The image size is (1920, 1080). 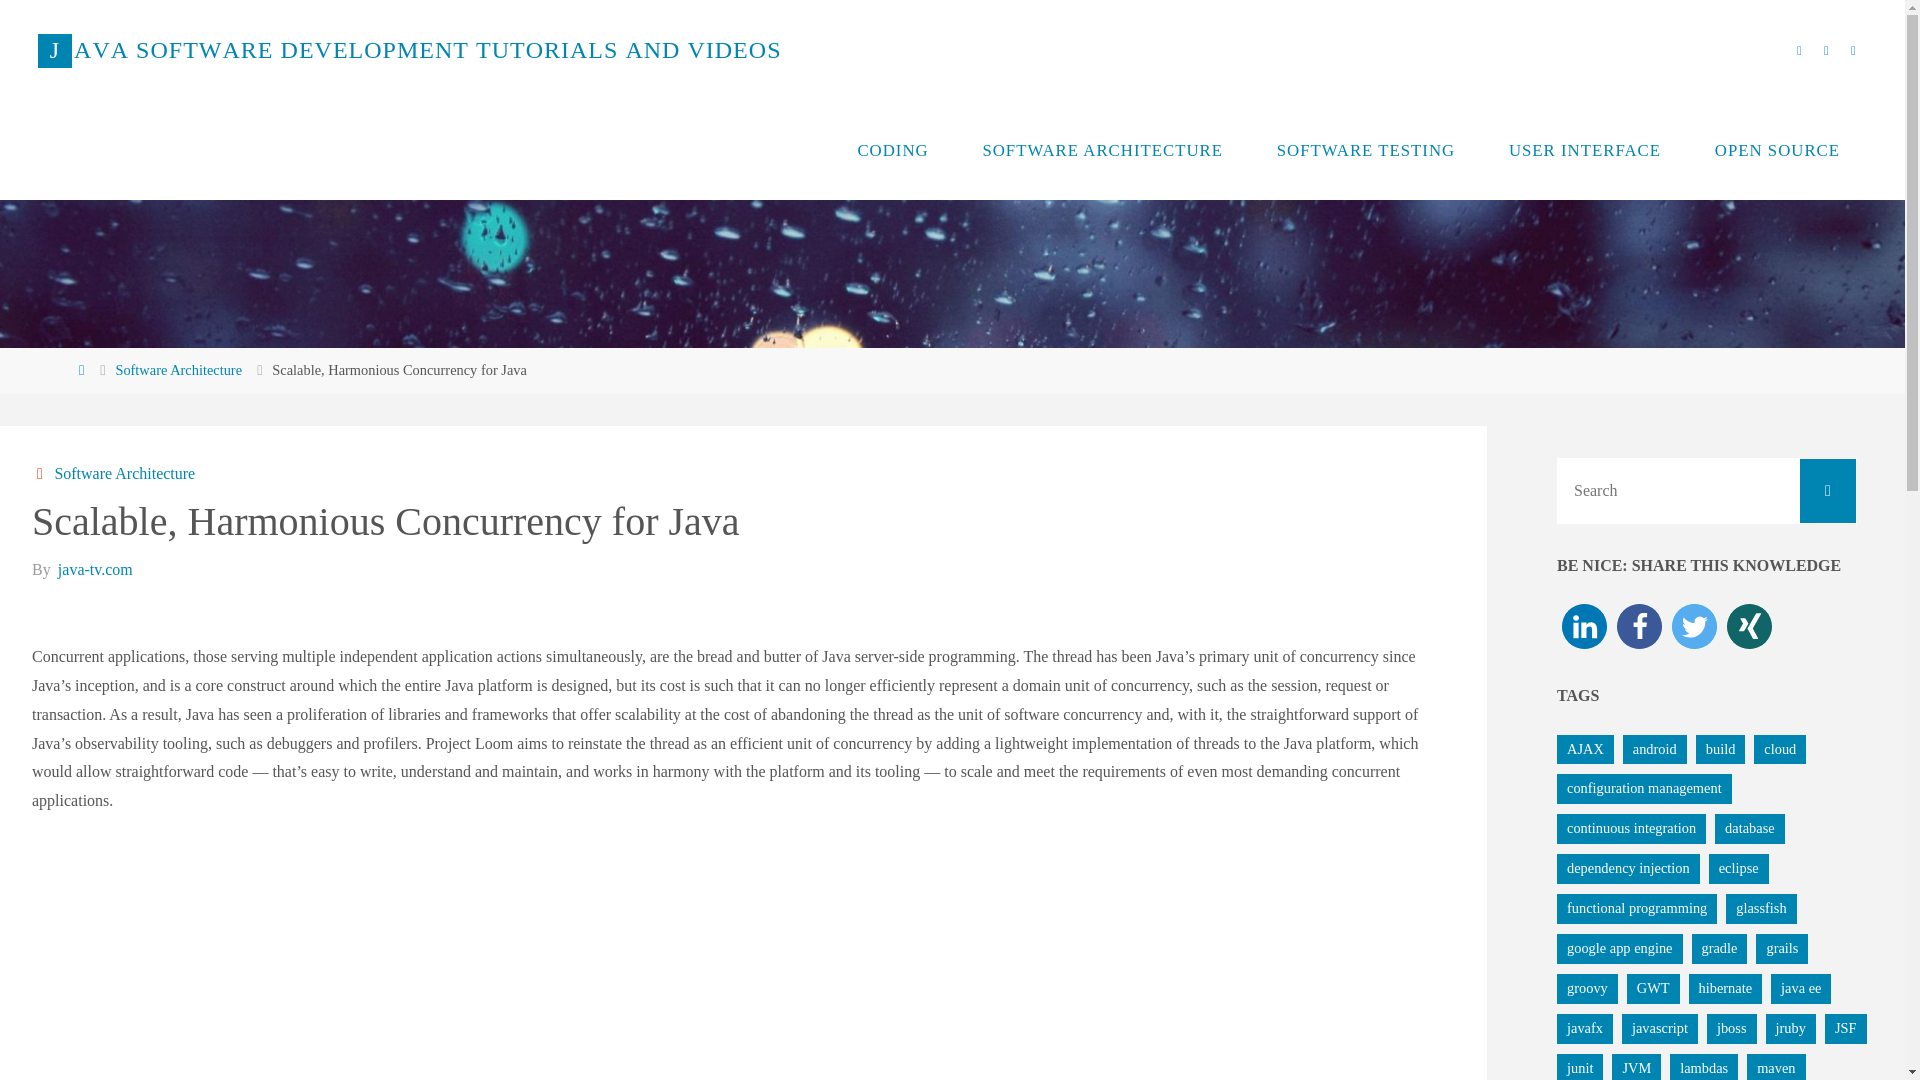 I want to click on Software Architecture, so click(x=178, y=370).